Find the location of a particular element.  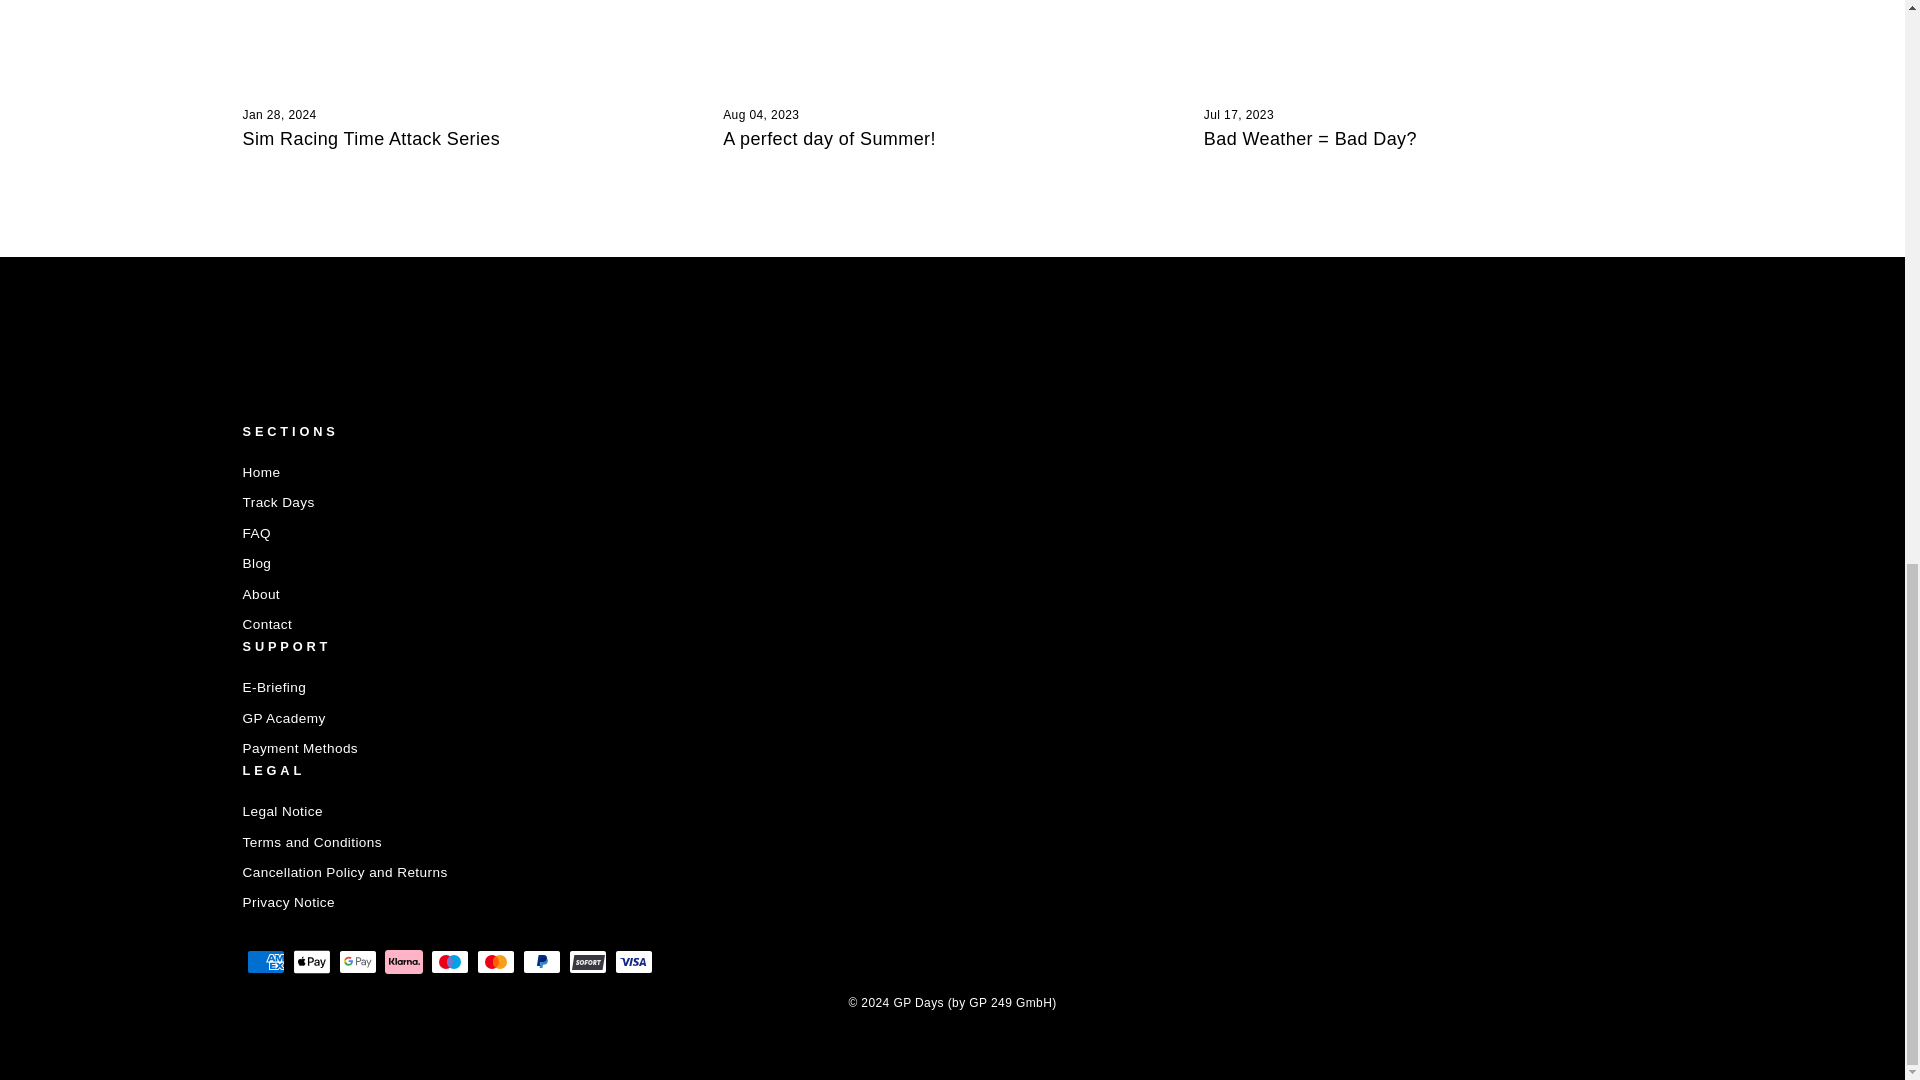

Google Pay is located at coordinates (356, 962).